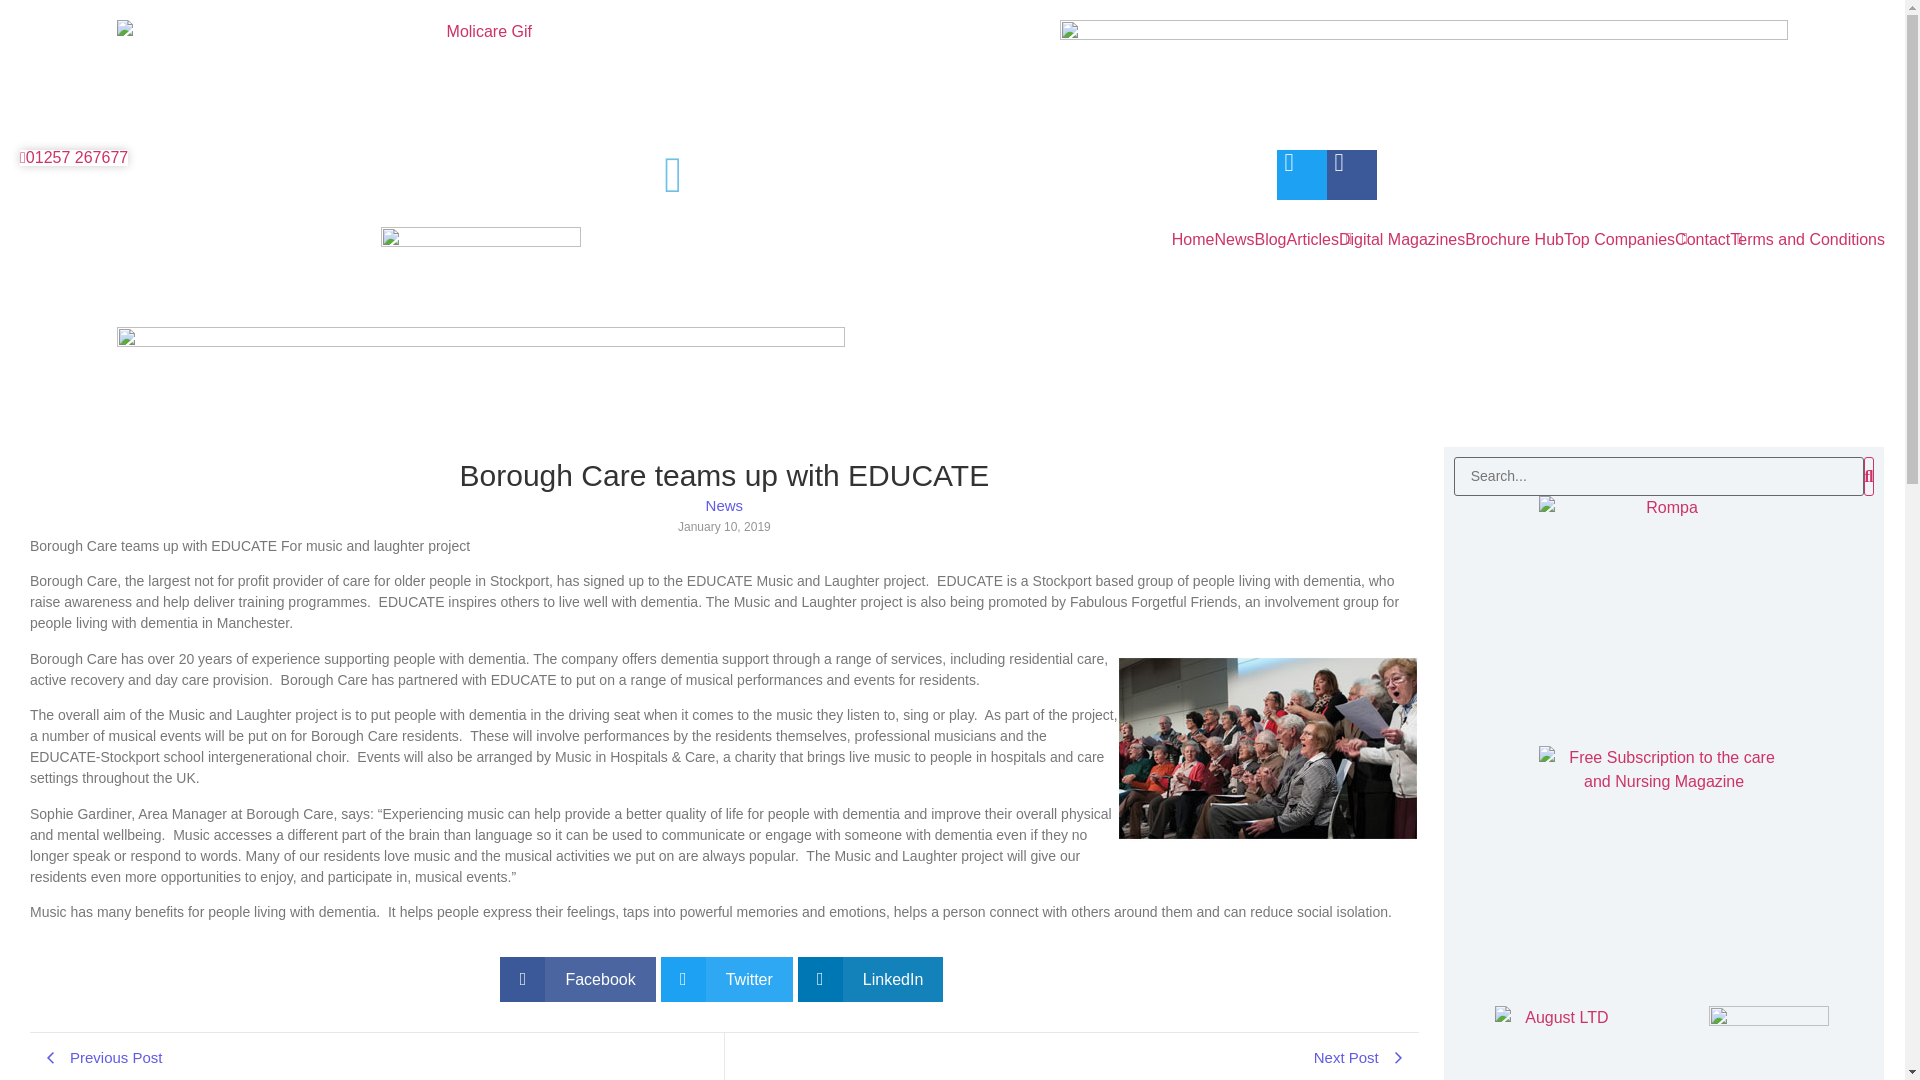  What do you see at coordinates (1658, 476) in the screenshot?
I see `Search` at bounding box center [1658, 476].